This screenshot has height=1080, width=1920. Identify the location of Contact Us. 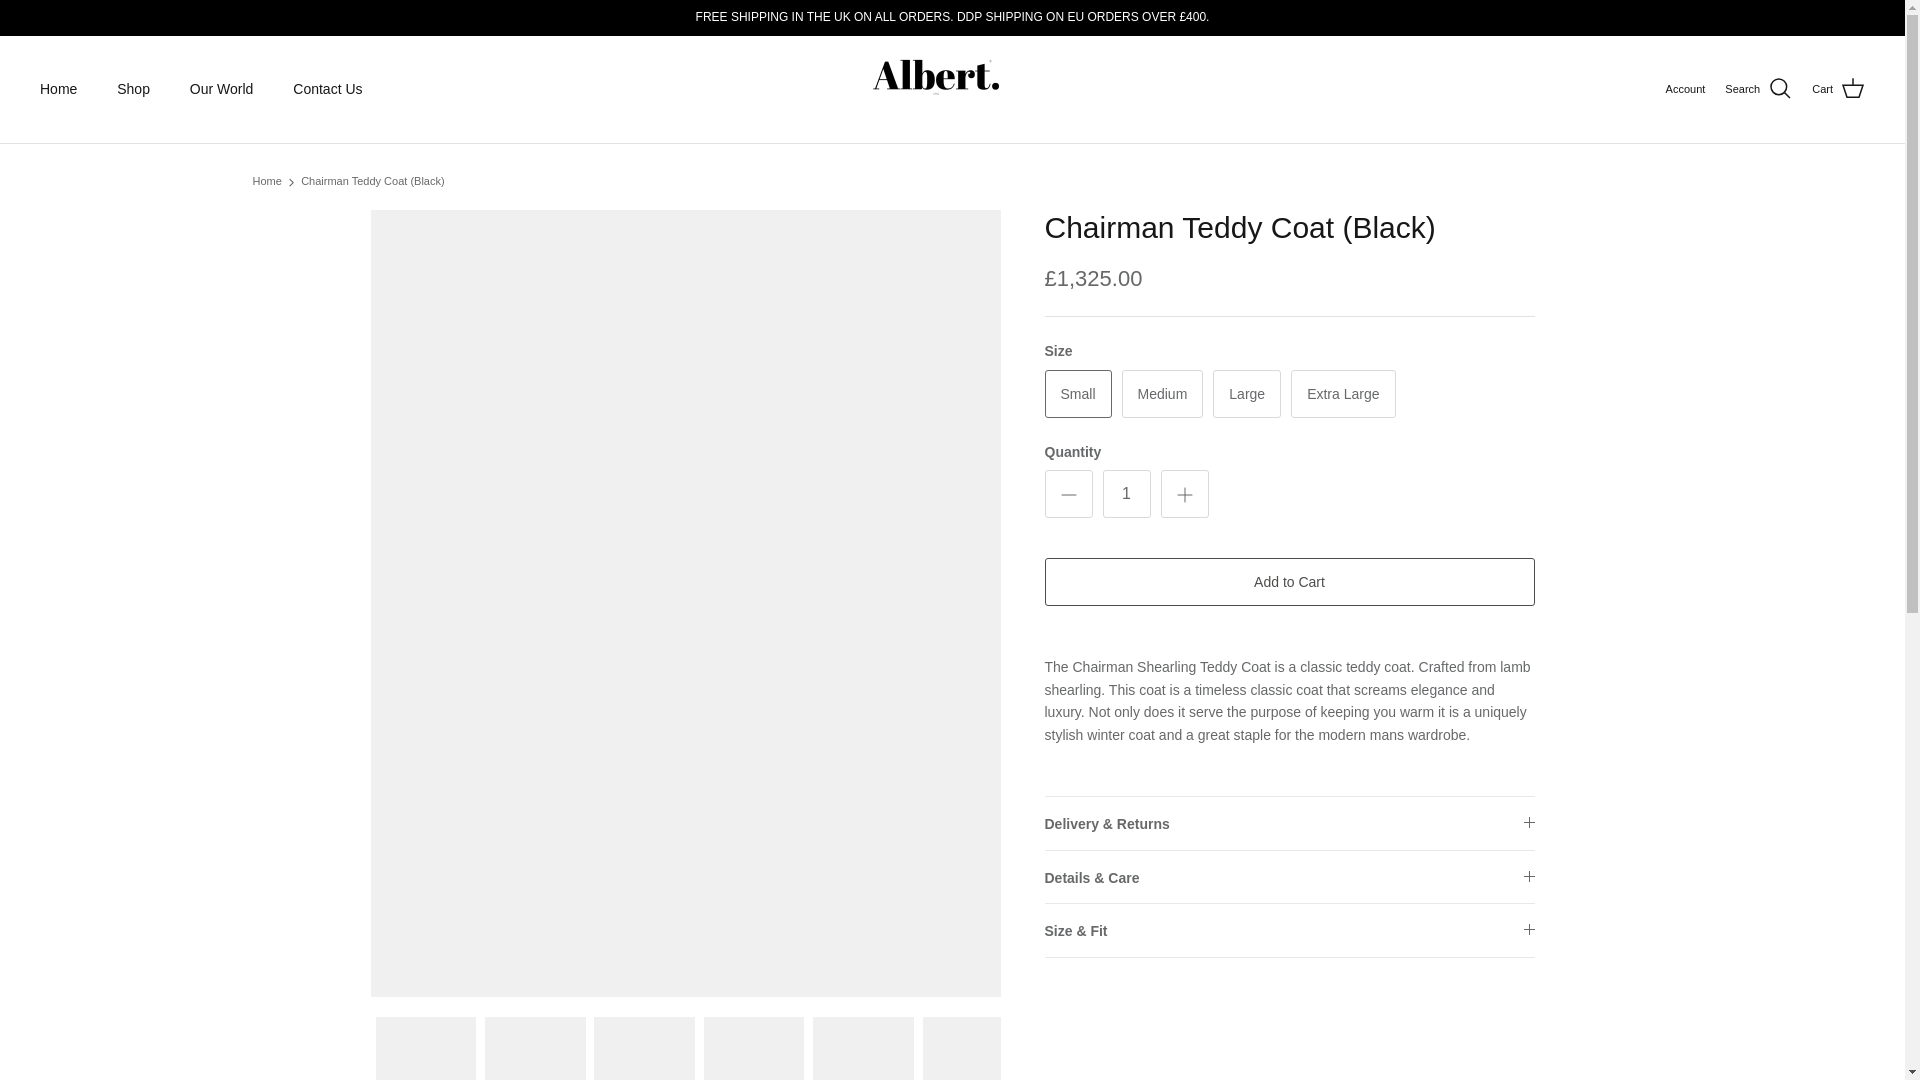
(327, 90).